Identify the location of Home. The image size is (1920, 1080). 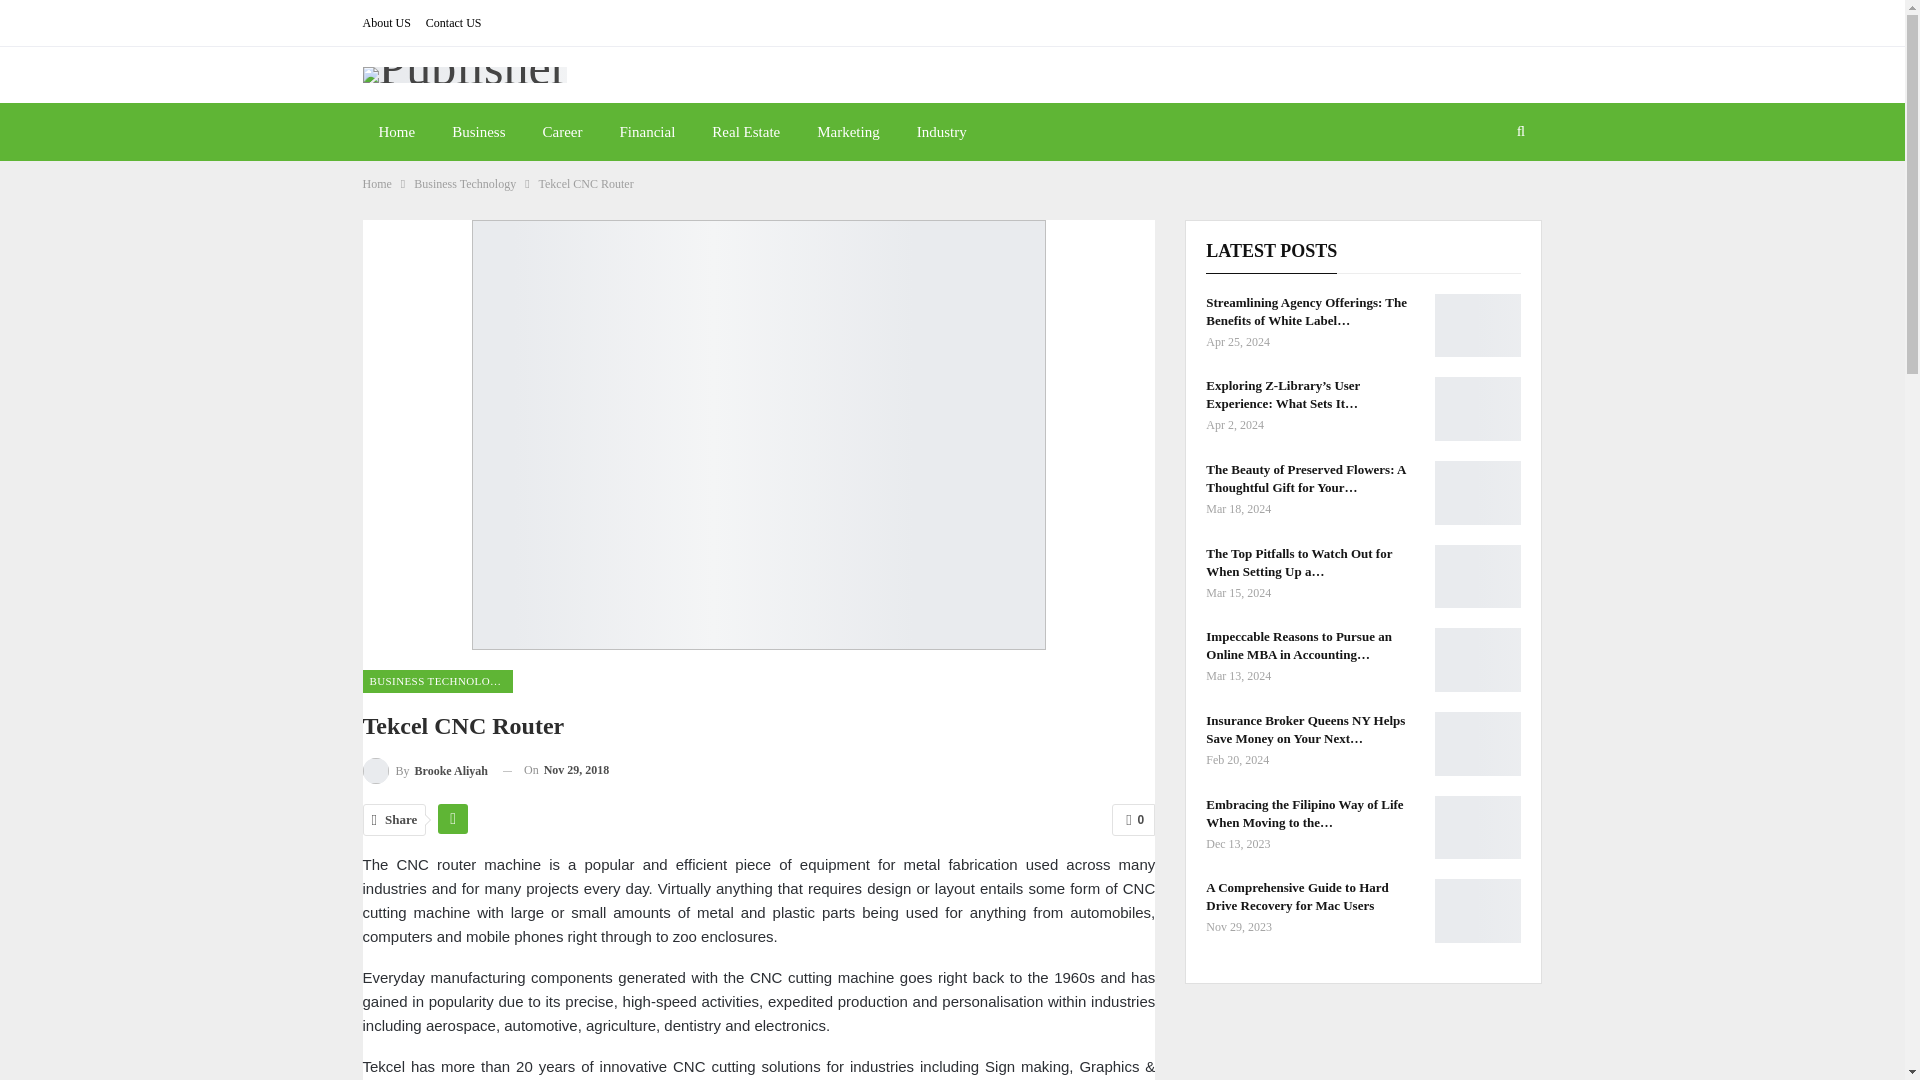
(396, 131).